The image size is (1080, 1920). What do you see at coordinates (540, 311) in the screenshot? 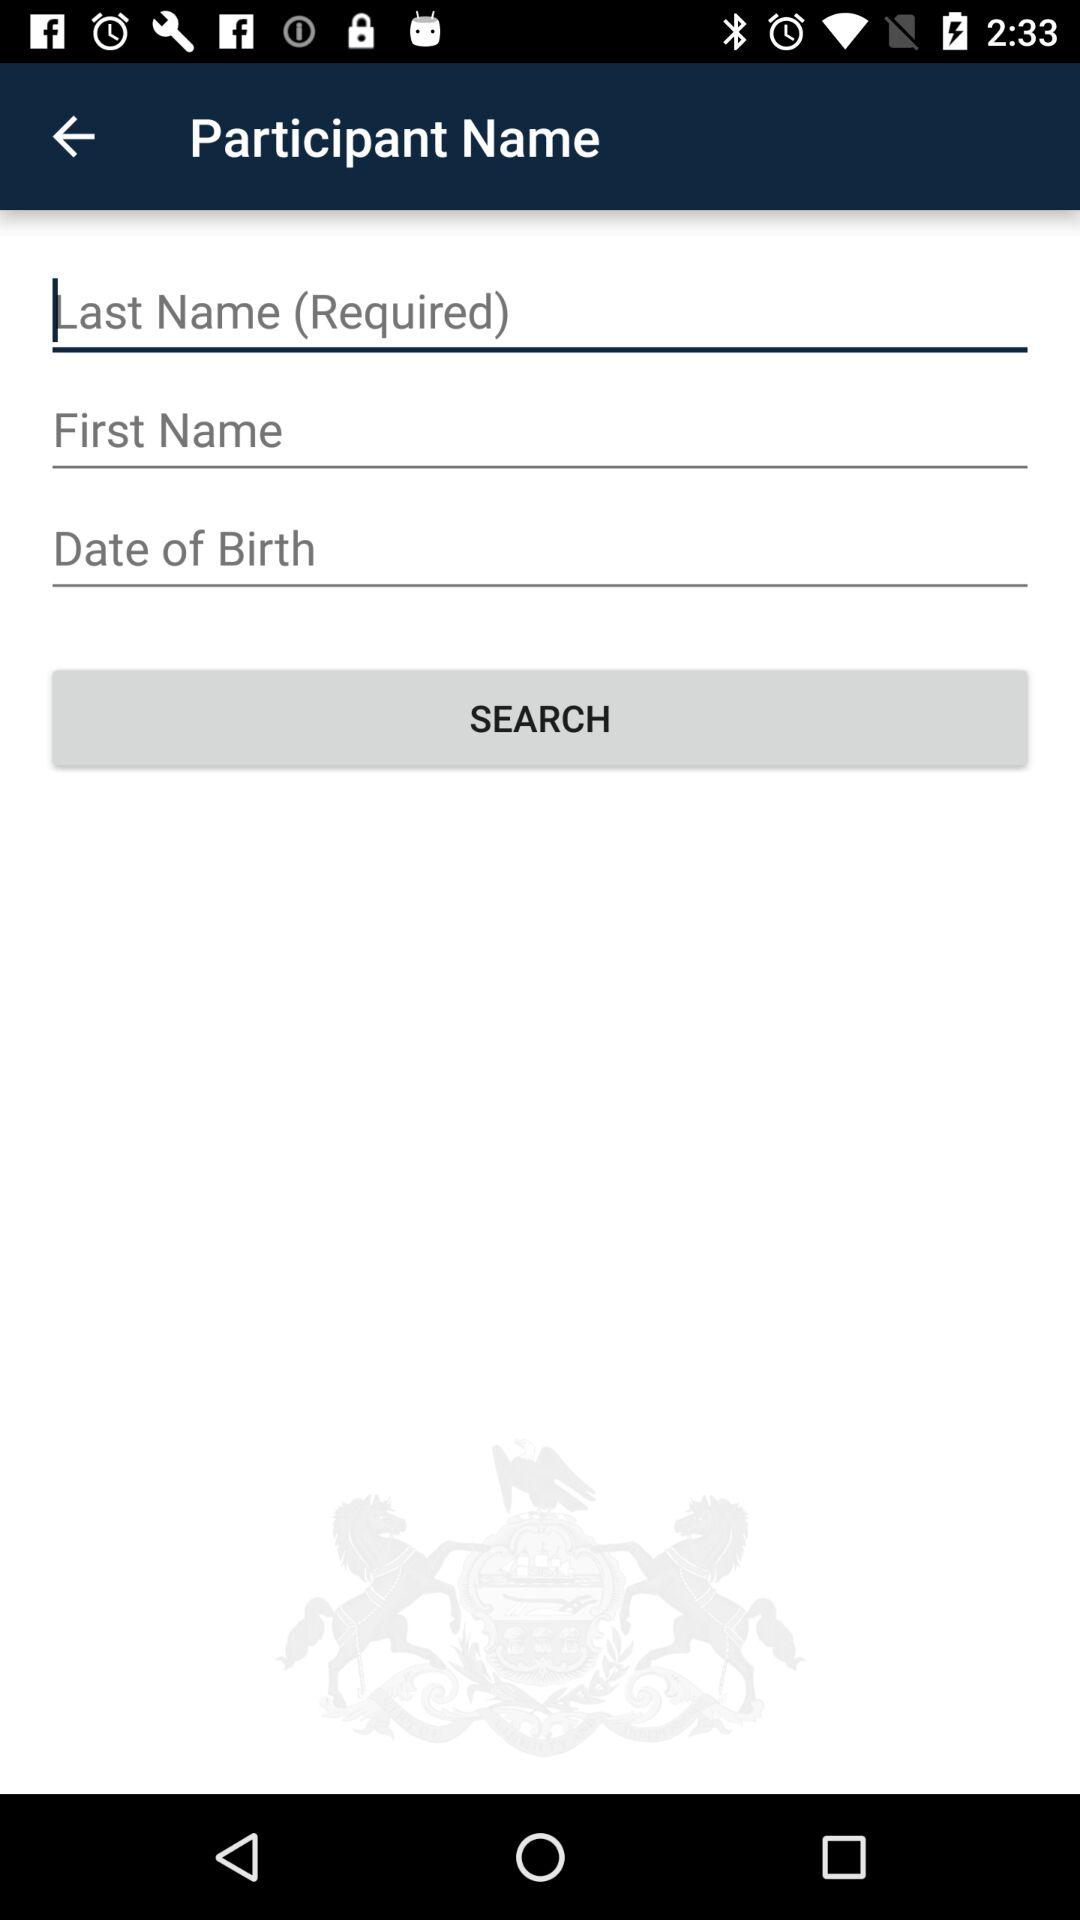
I see `enter last name` at bounding box center [540, 311].